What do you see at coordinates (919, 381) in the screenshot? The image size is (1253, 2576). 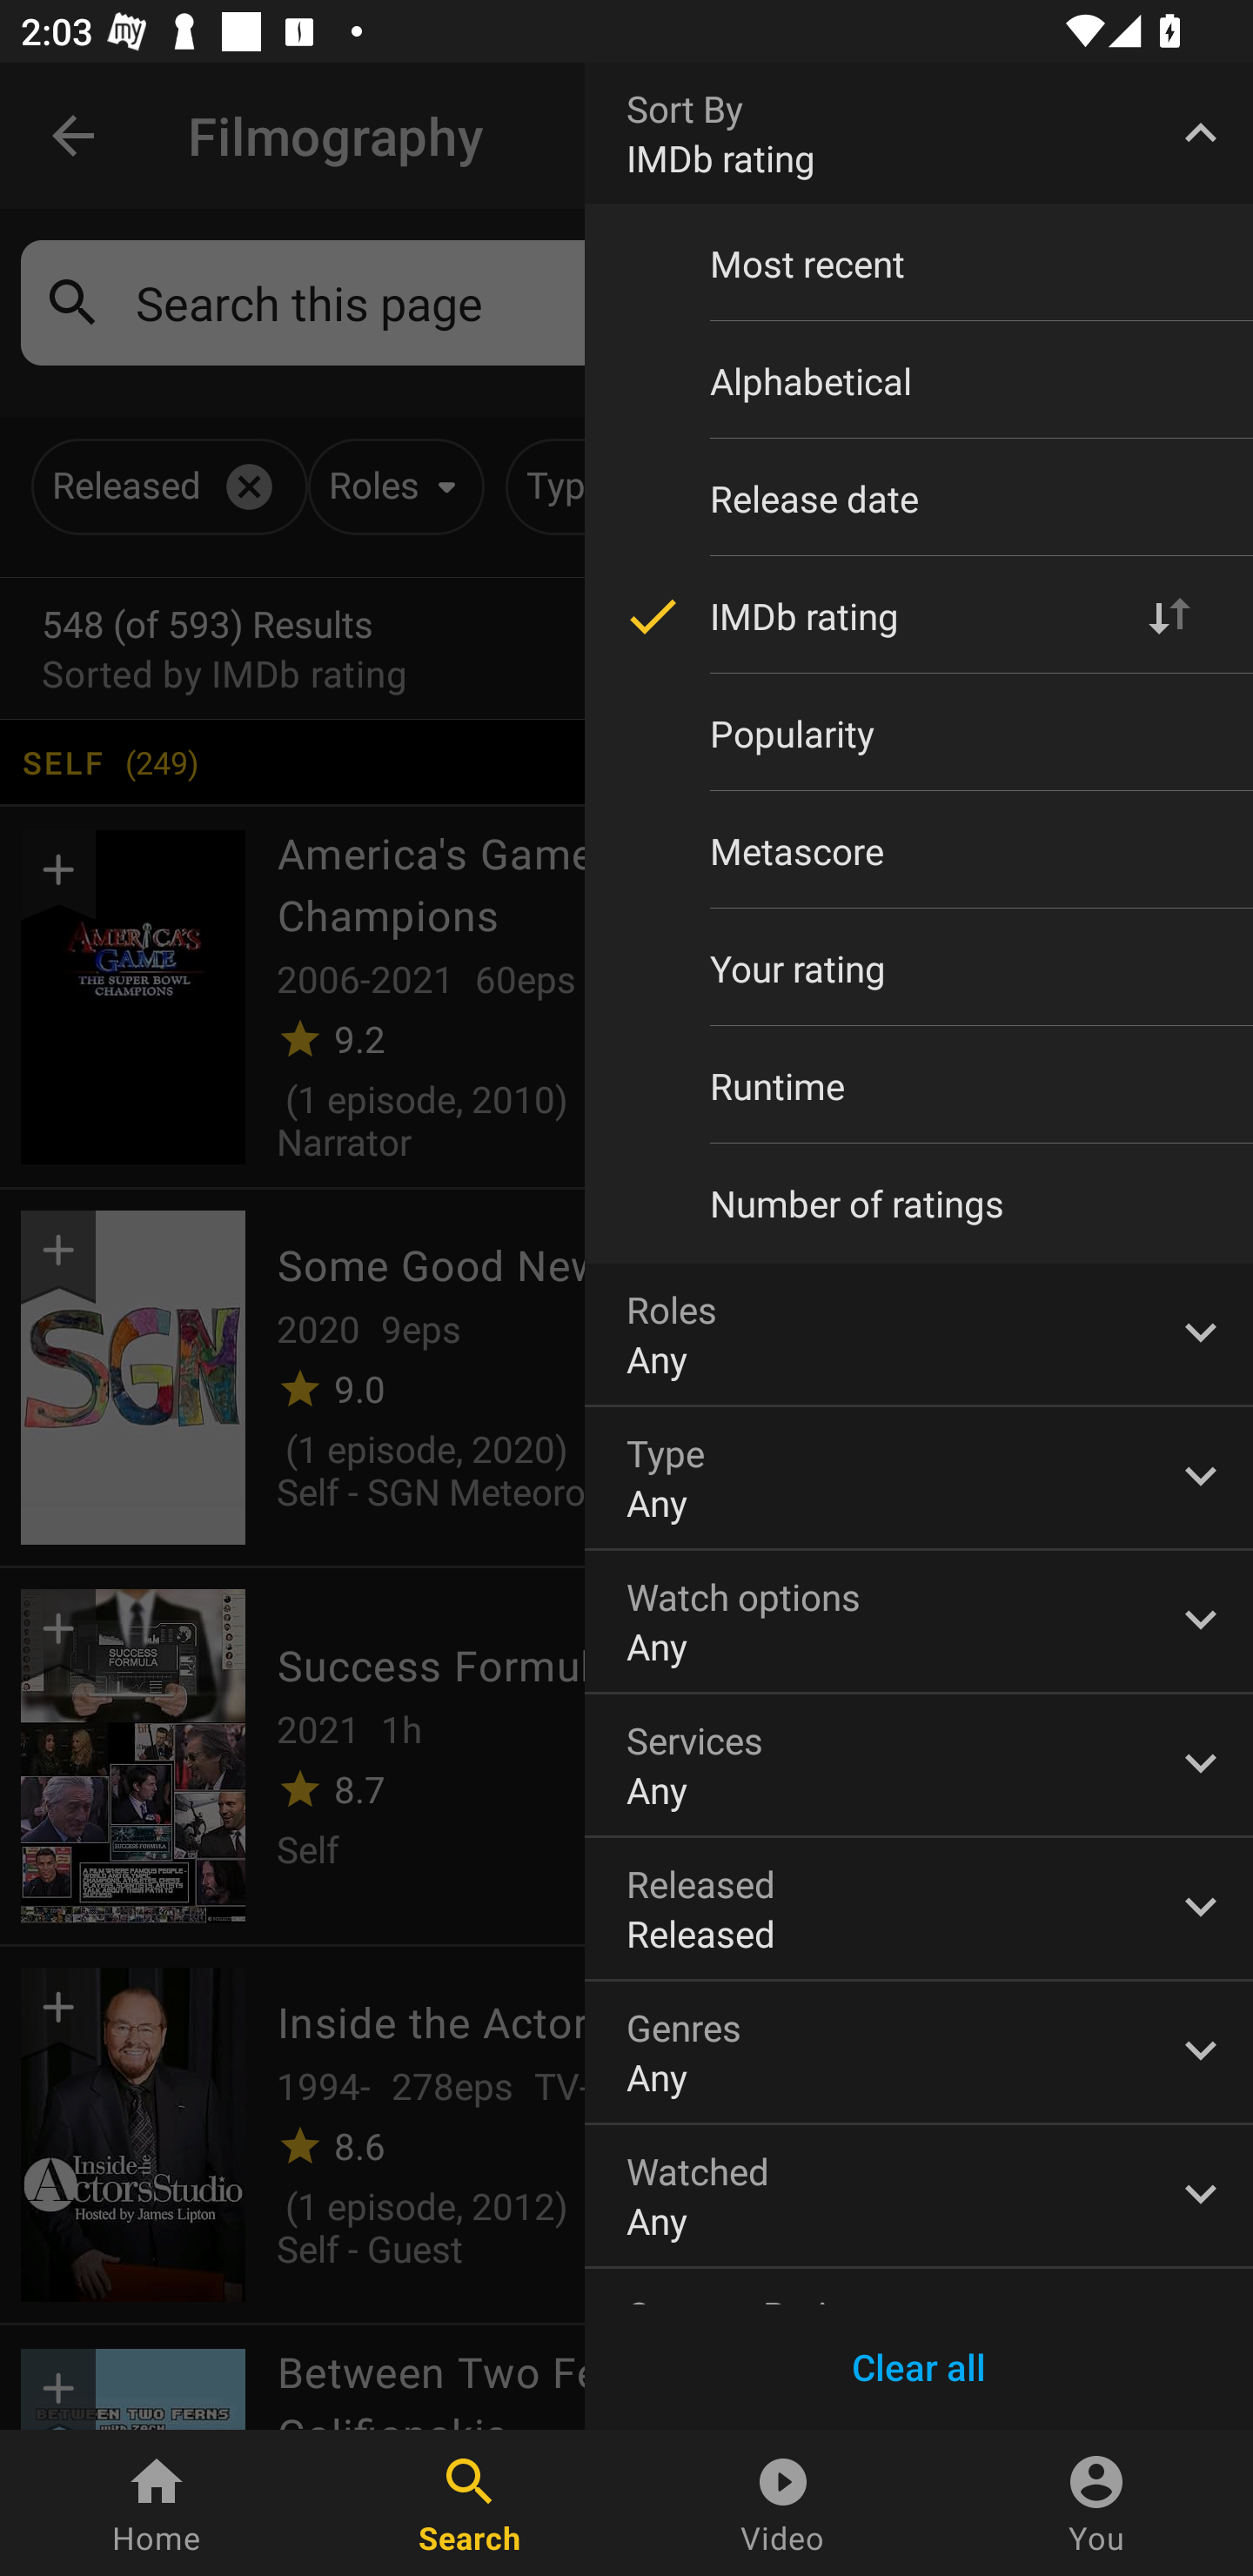 I see `Alphabetical` at bounding box center [919, 381].